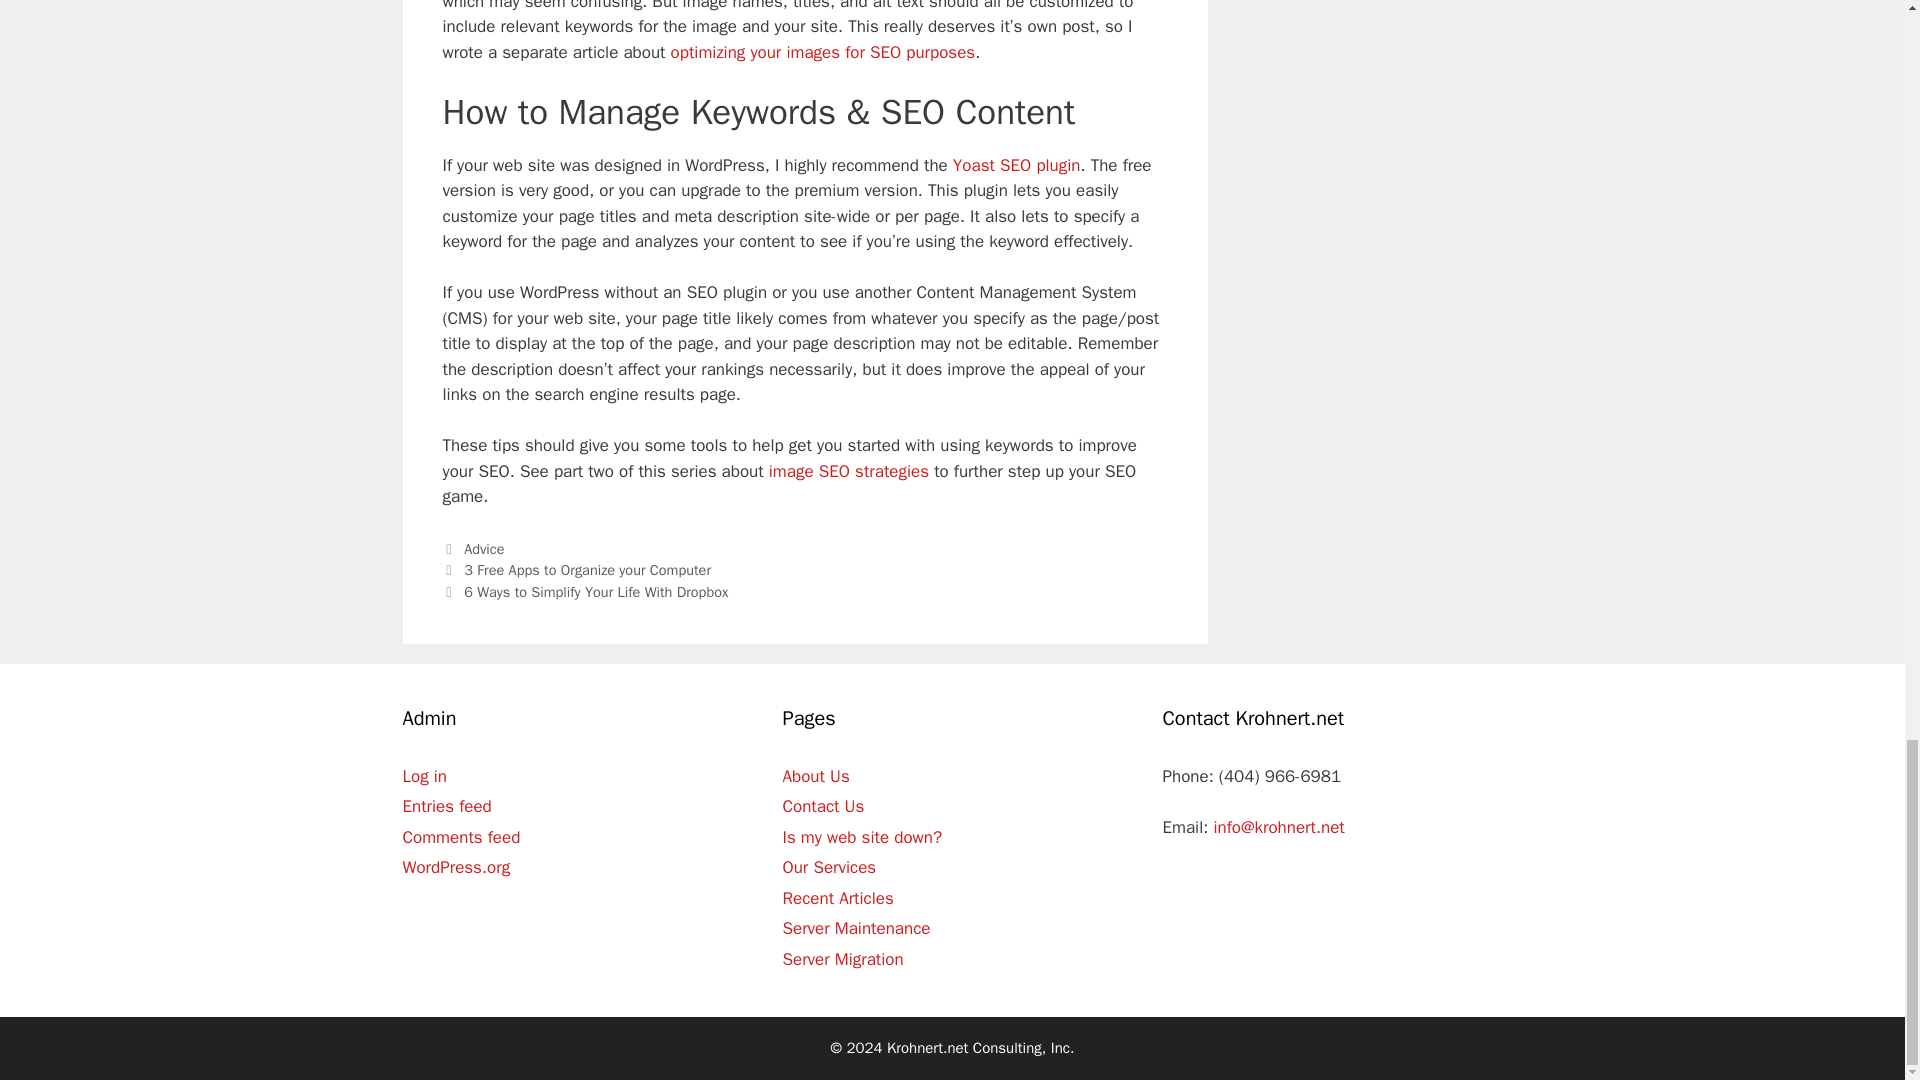  What do you see at coordinates (460, 837) in the screenshot?
I see `Comments feed` at bounding box center [460, 837].